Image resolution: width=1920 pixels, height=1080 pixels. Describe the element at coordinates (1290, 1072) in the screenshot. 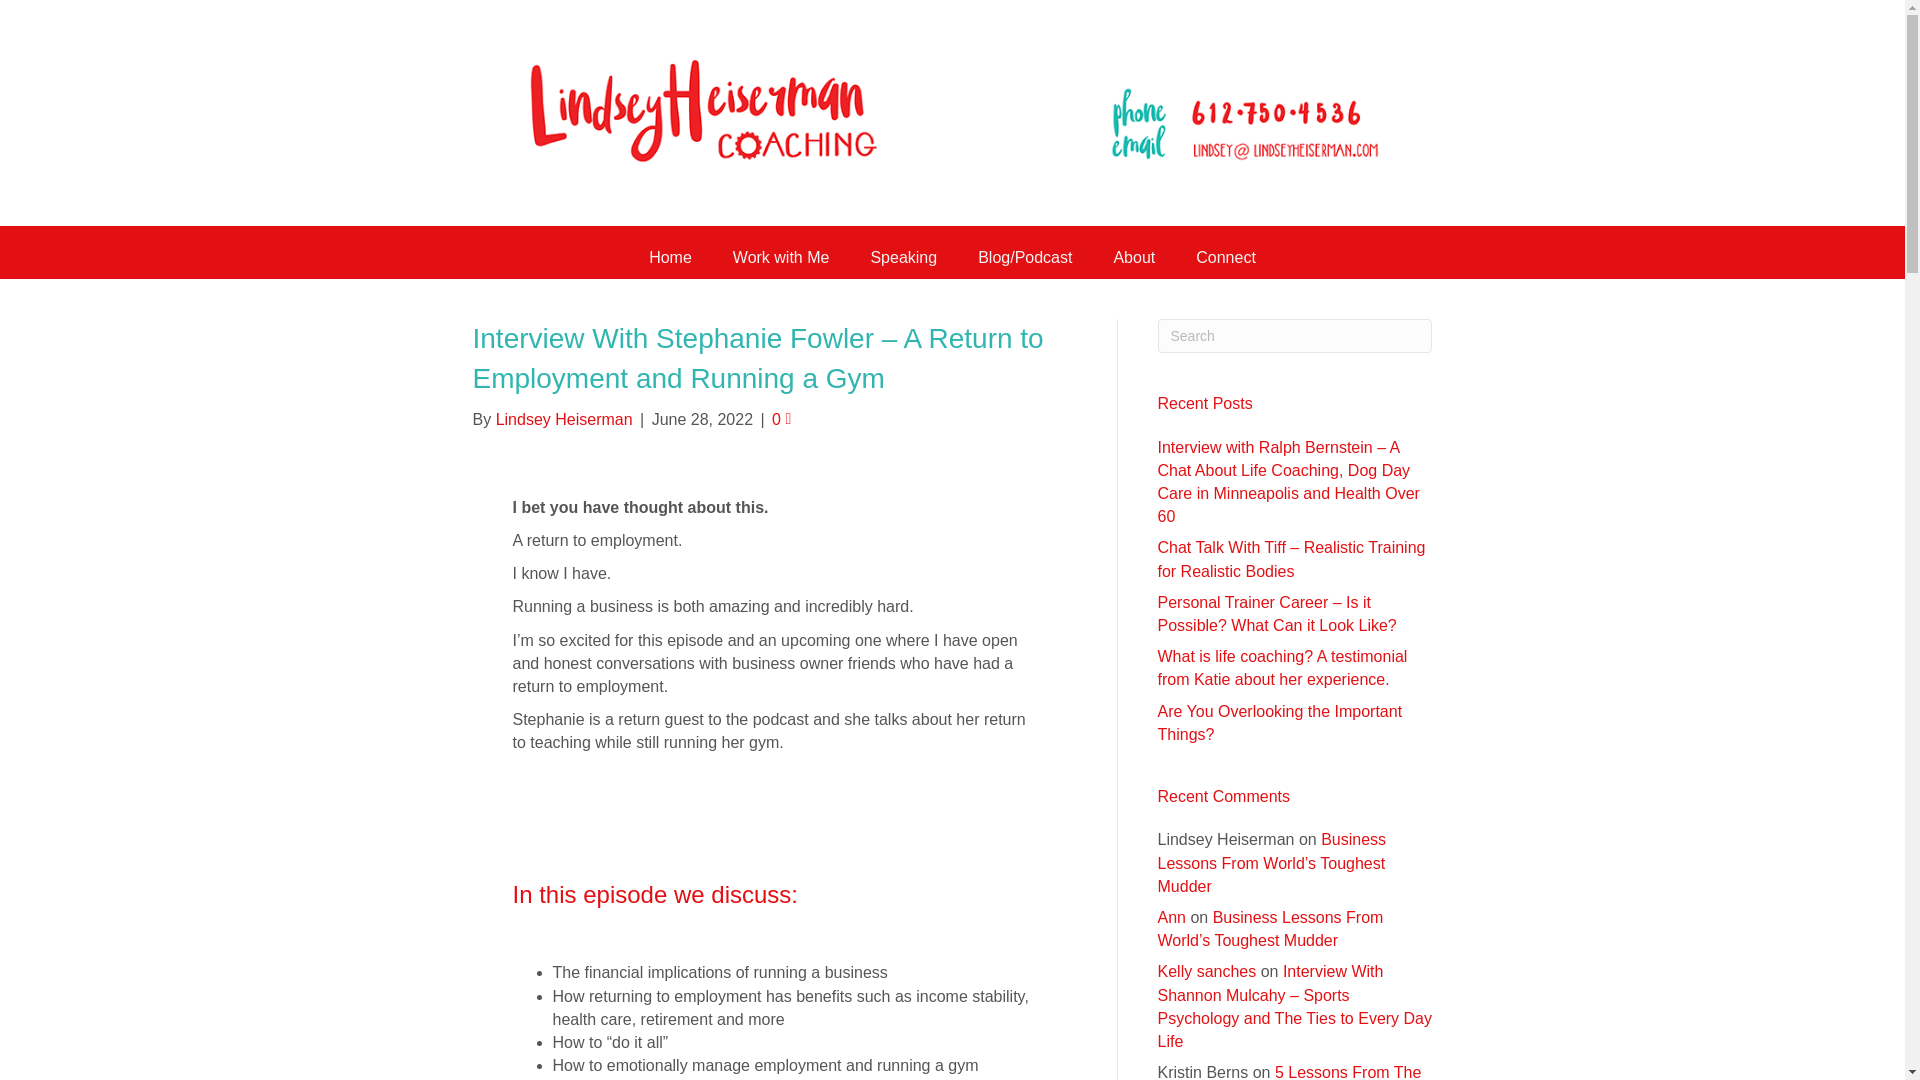

I see `5 Lessons From The Last Decade` at that location.